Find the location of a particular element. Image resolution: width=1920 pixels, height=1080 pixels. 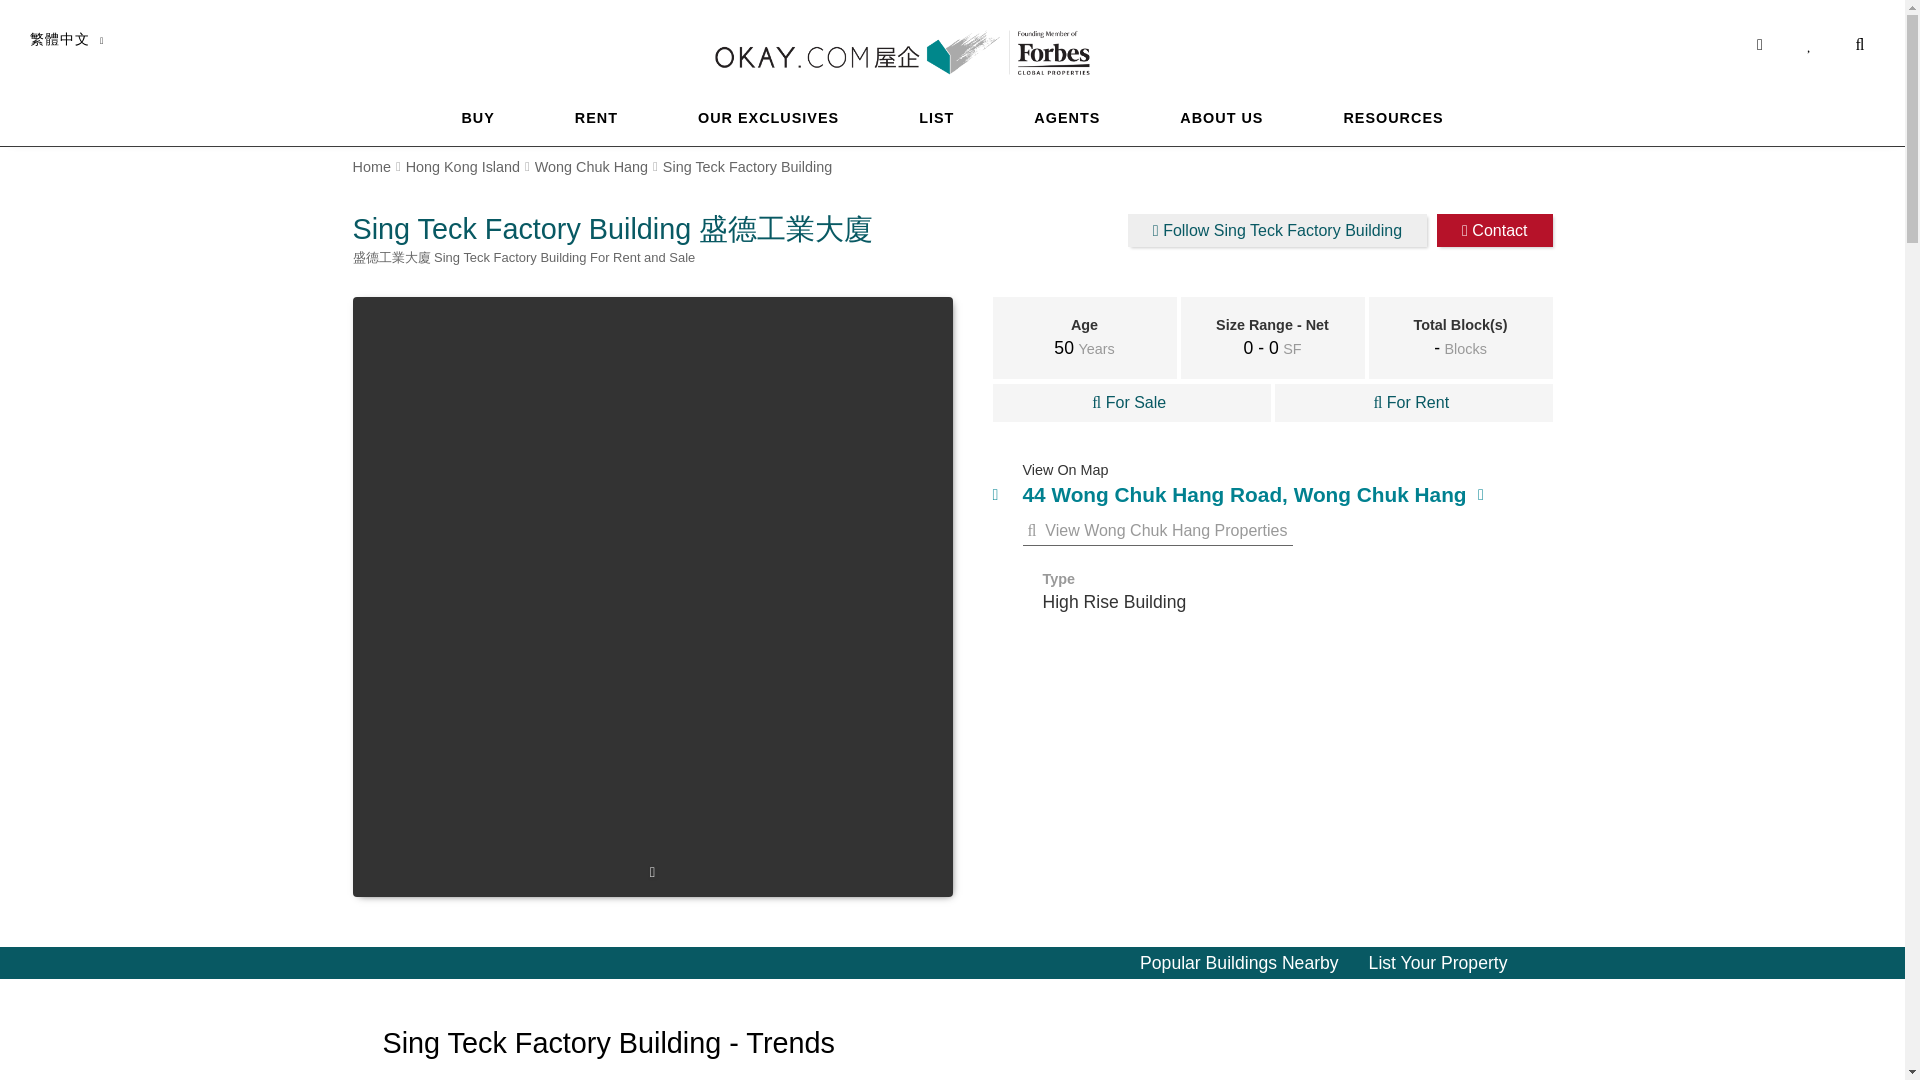

BUY is located at coordinates (478, 117).